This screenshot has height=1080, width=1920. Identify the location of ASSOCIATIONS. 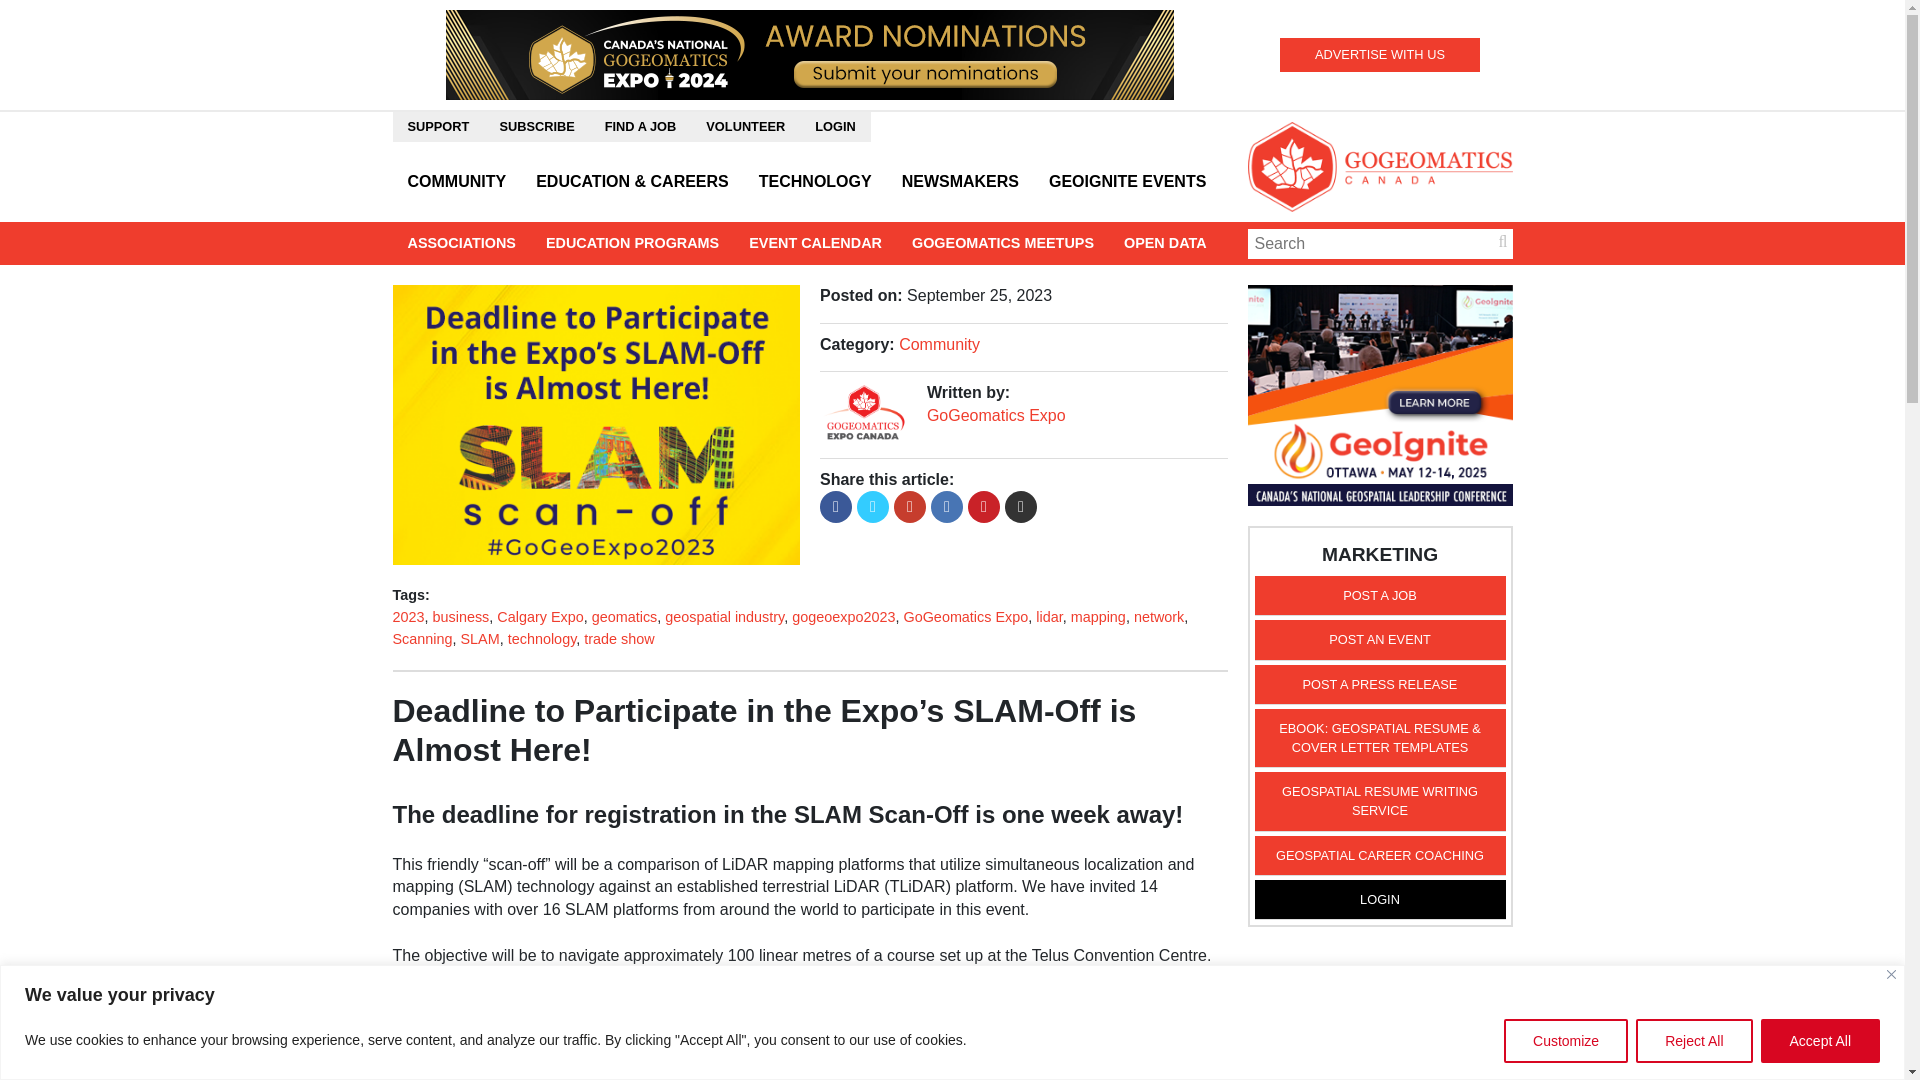
(460, 243).